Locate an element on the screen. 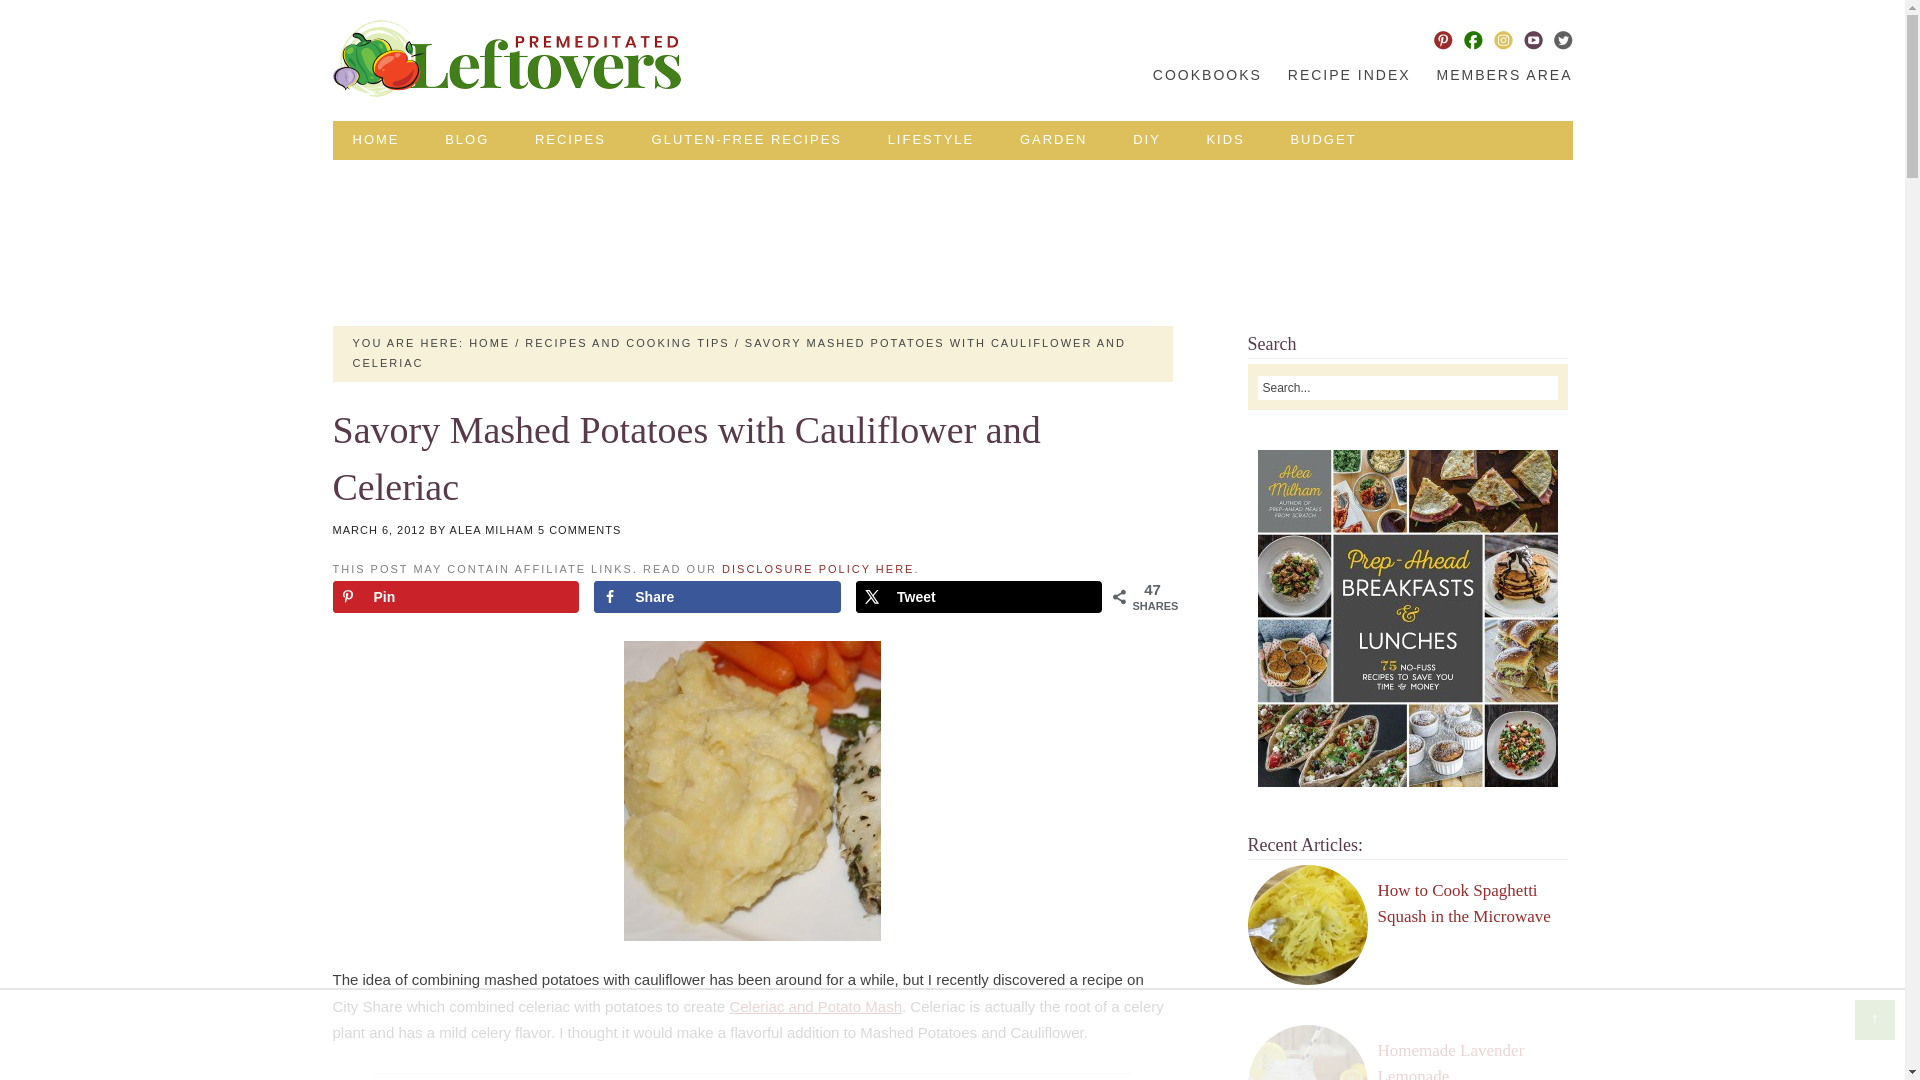 This screenshot has height=1080, width=1920. MEMBERS AREA is located at coordinates (1499, 75).